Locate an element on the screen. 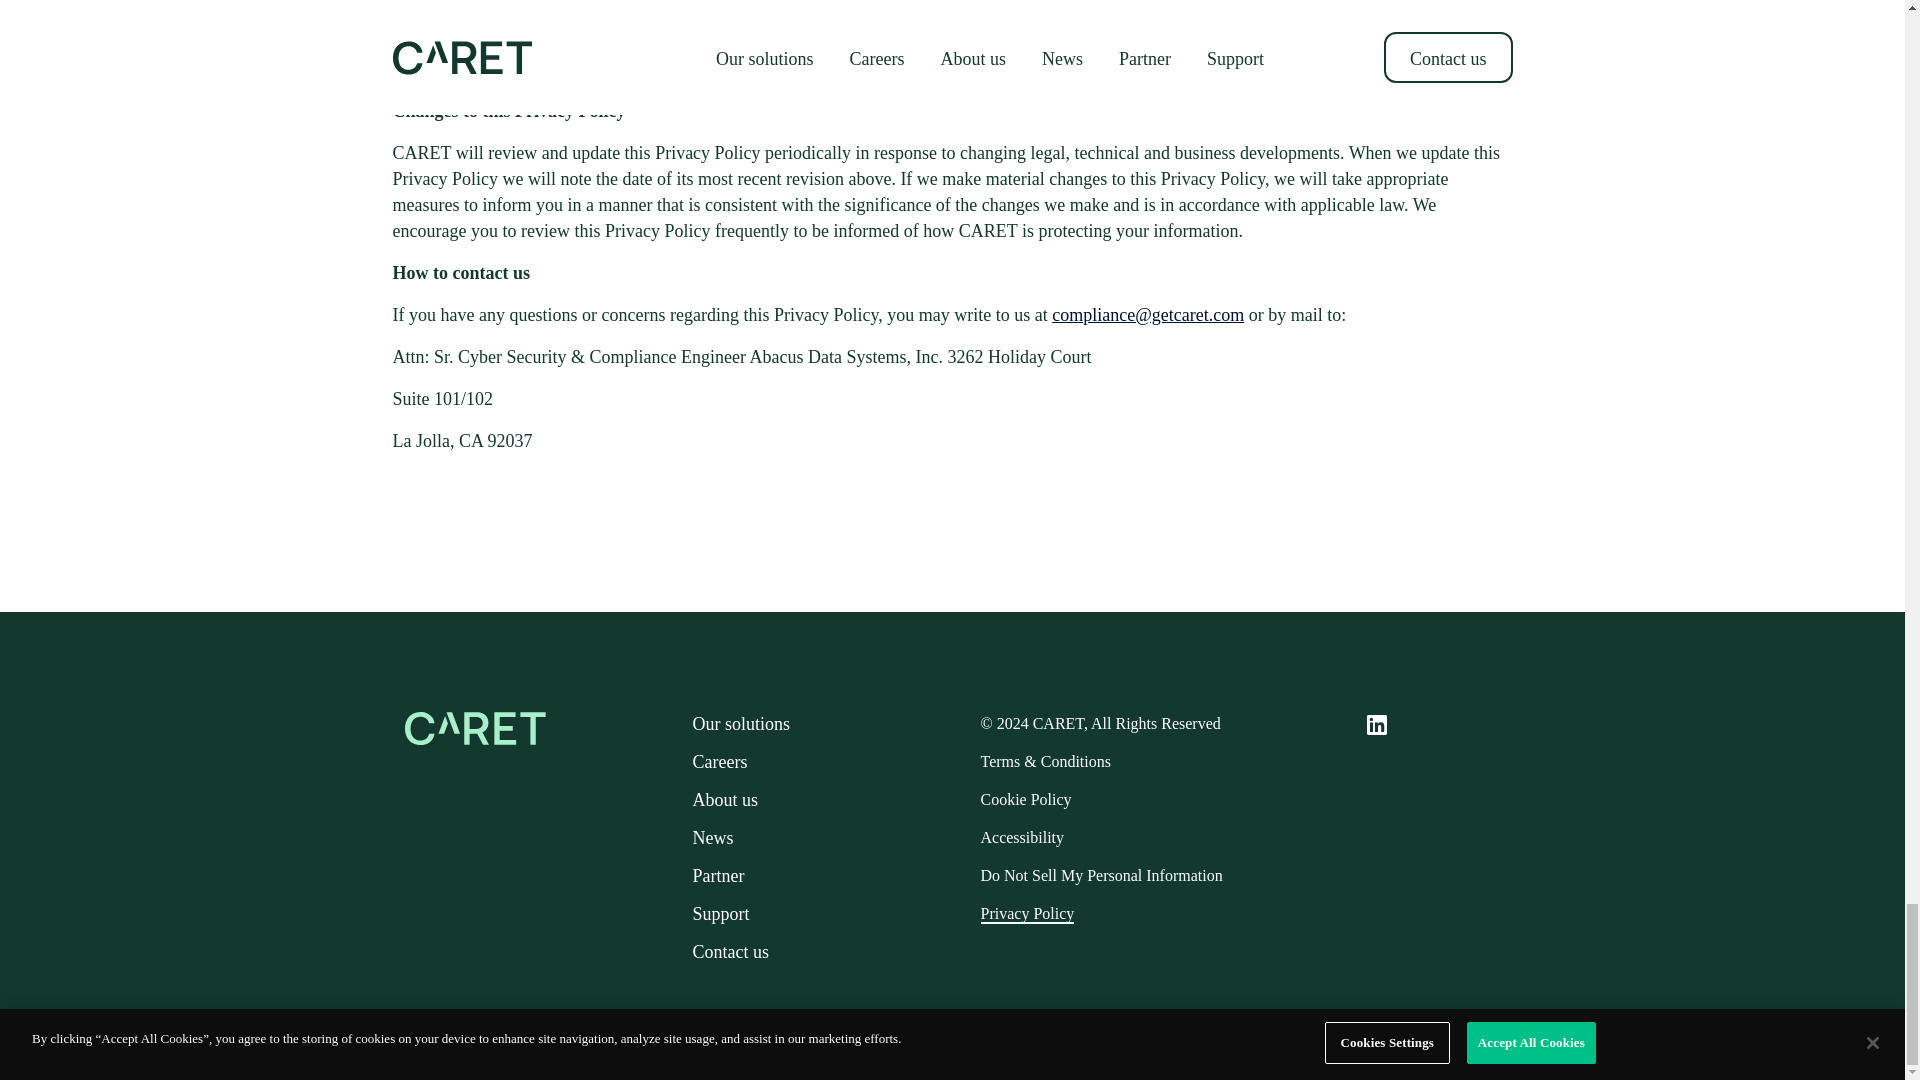 The height and width of the screenshot is (1080, 1920). Contact us is located at coordinates (730, 952).